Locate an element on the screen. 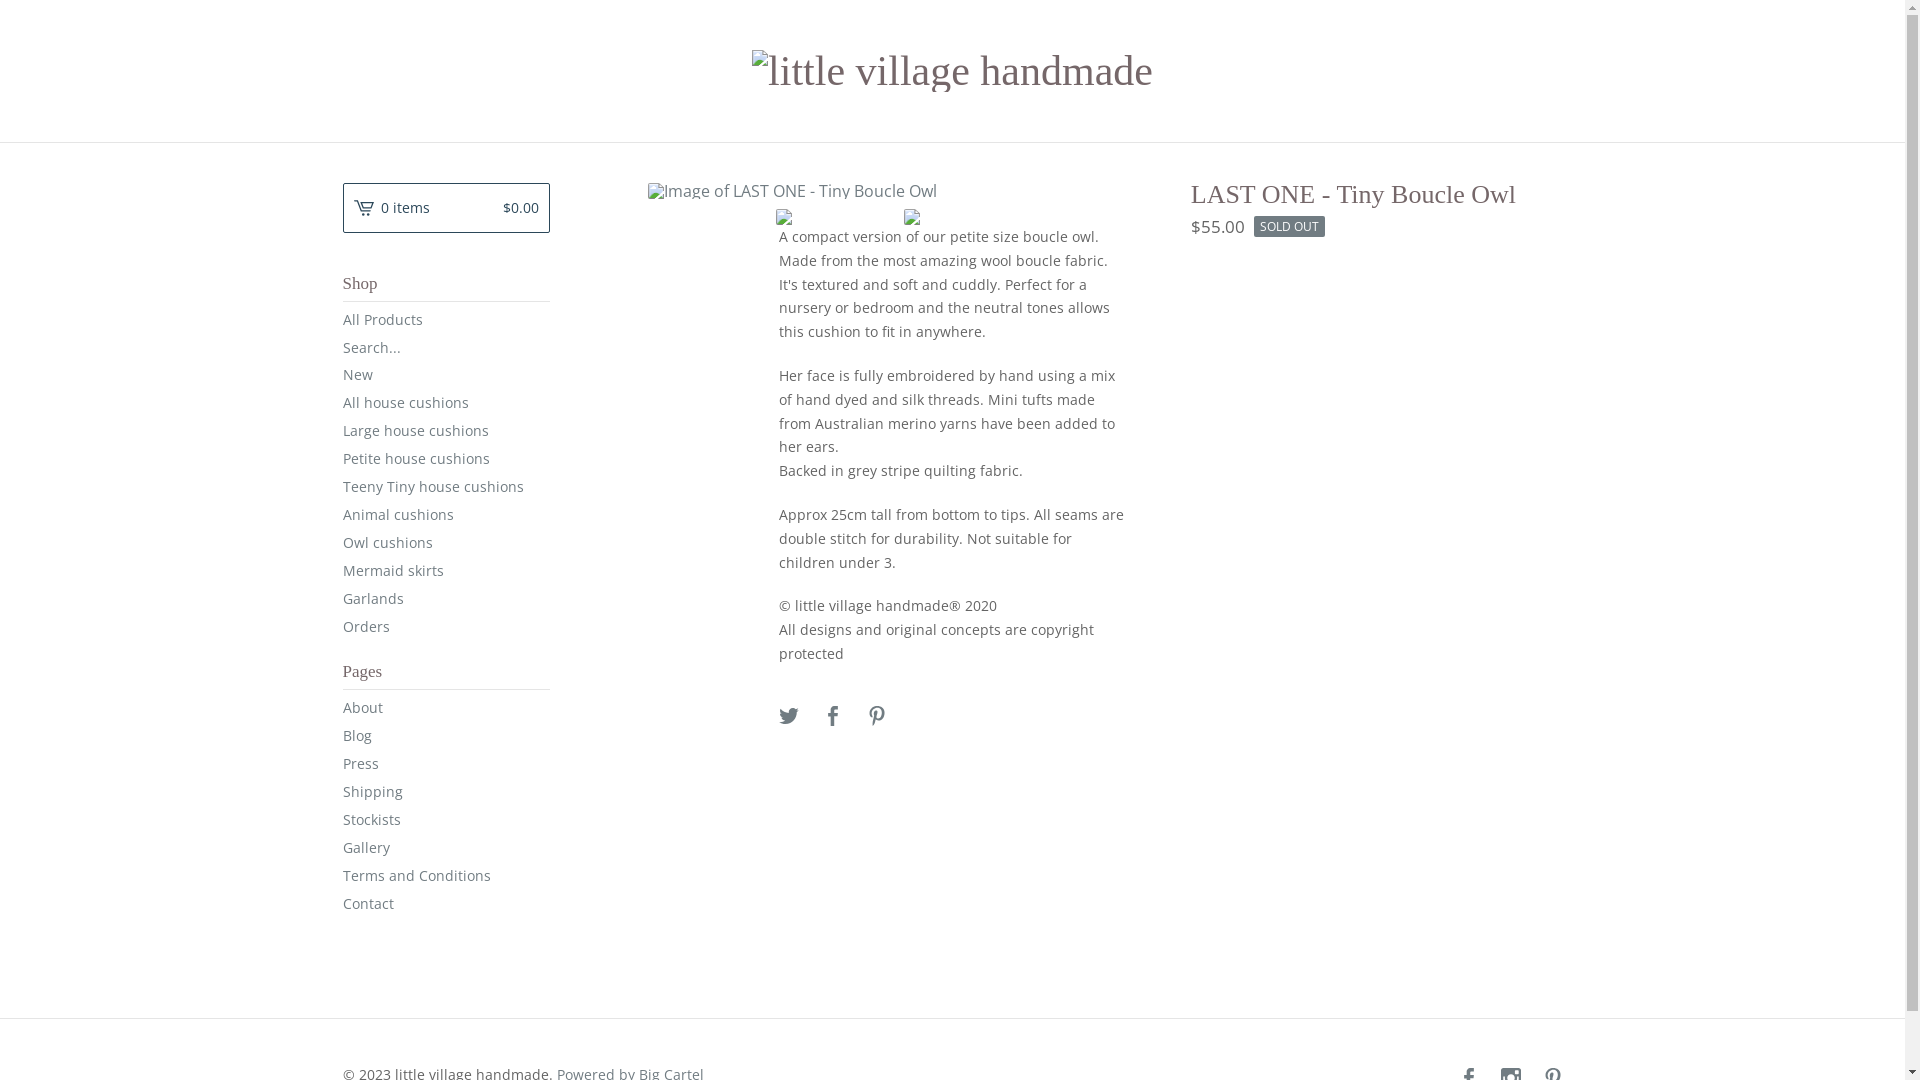 This screenshot has width=1920, height=1080. Press is located at coordinates (446, 764).